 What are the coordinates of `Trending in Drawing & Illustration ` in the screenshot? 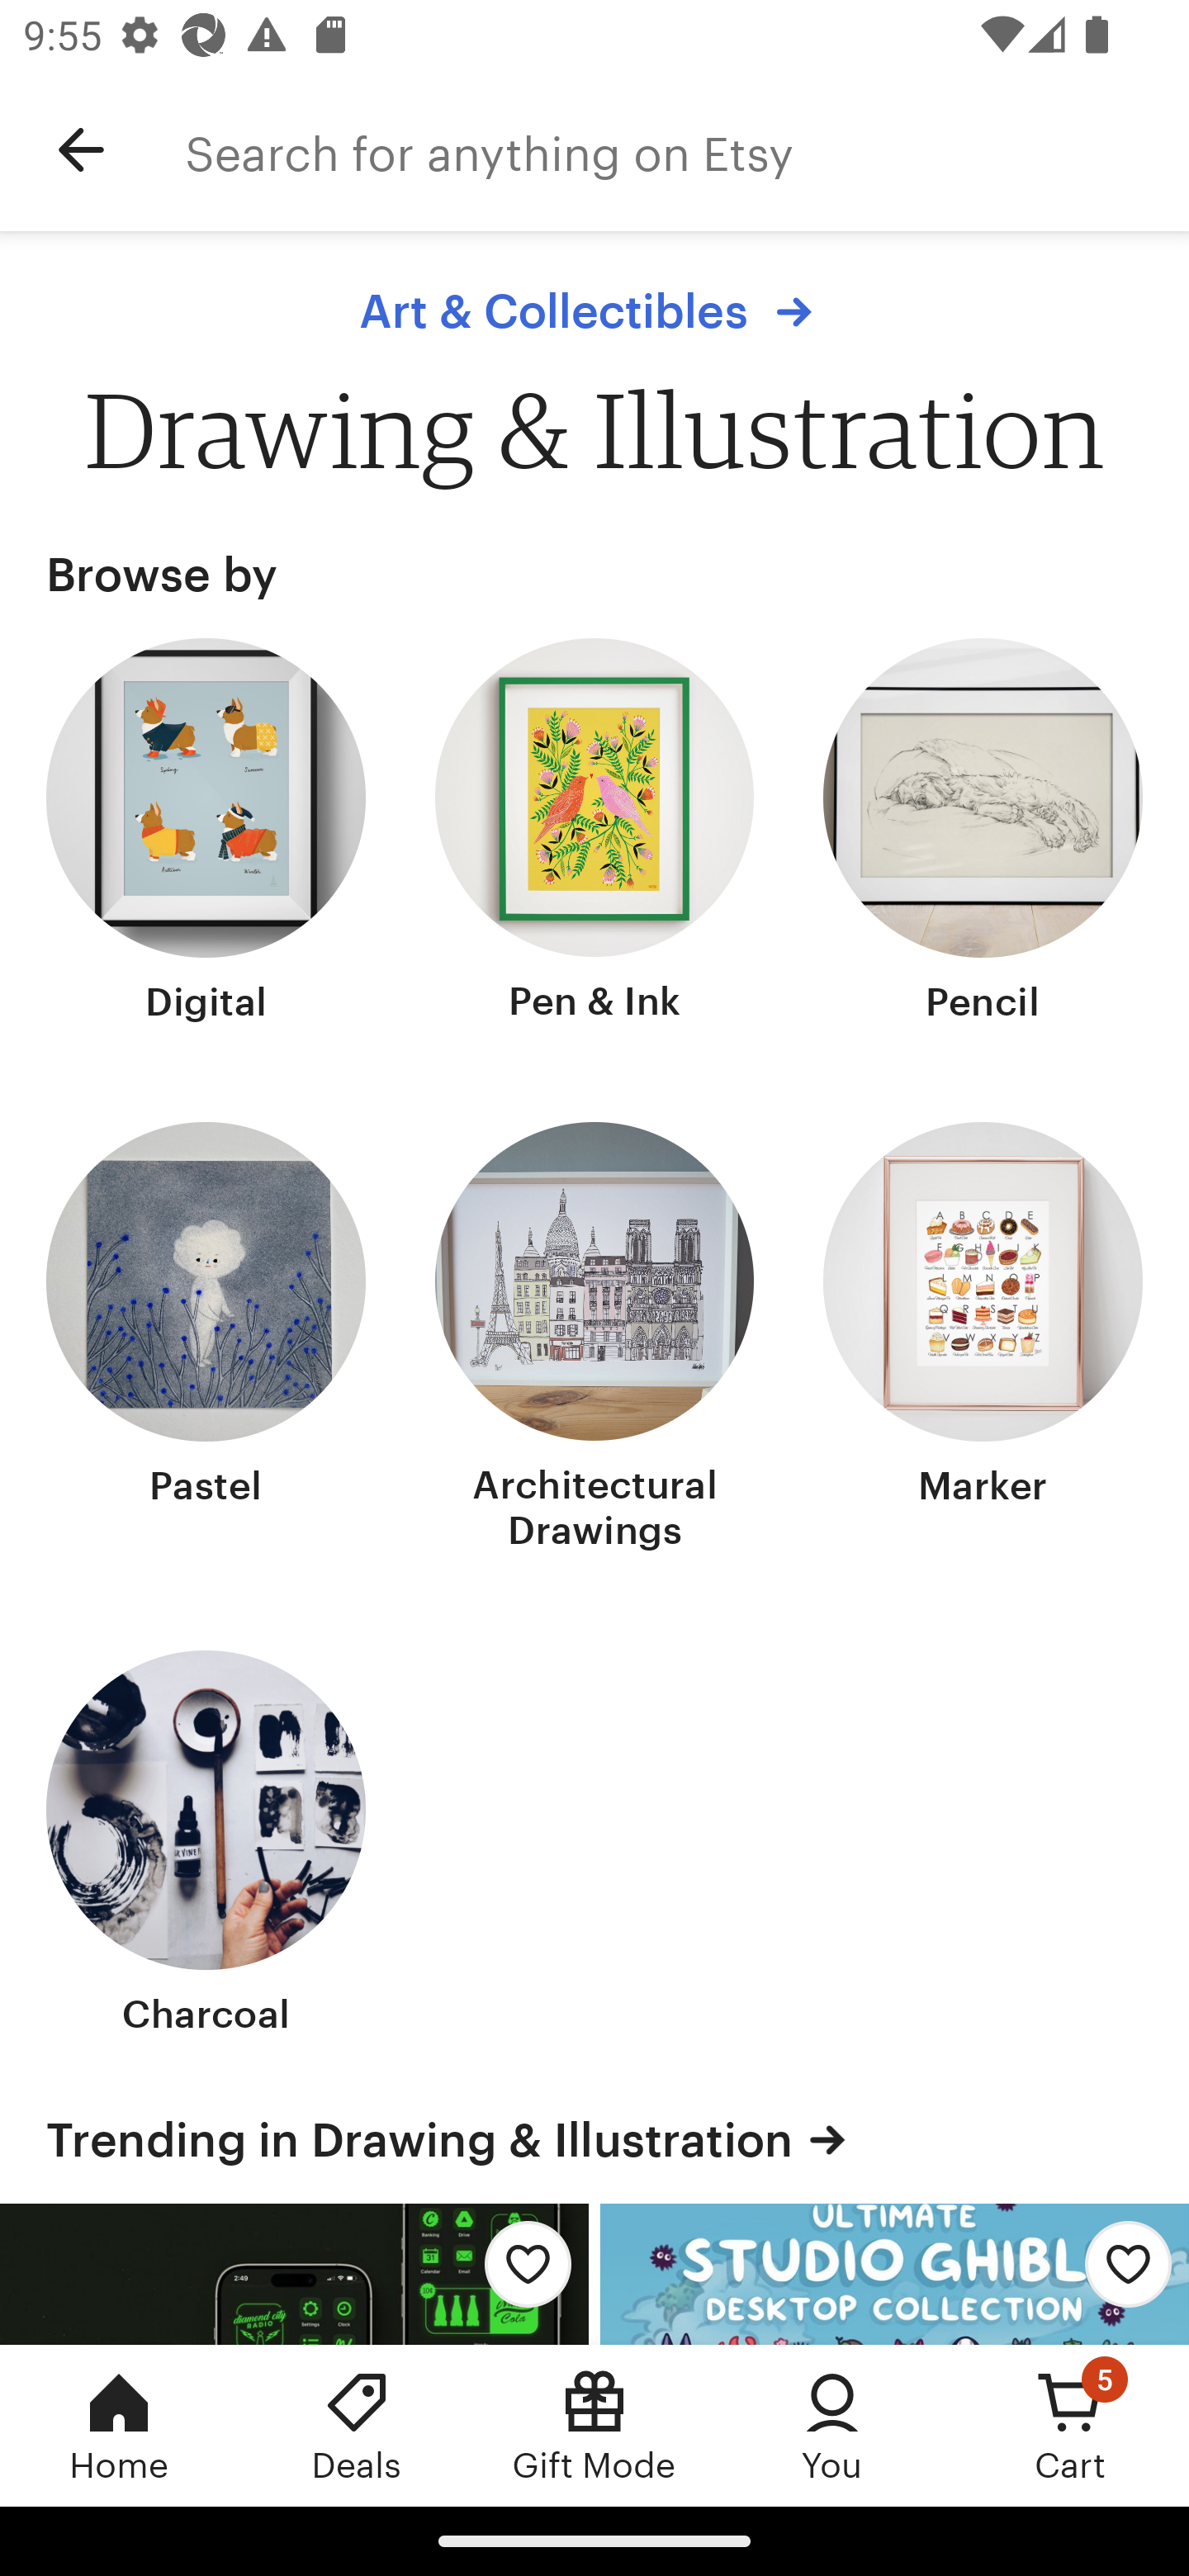 It's located at (594, 2138).